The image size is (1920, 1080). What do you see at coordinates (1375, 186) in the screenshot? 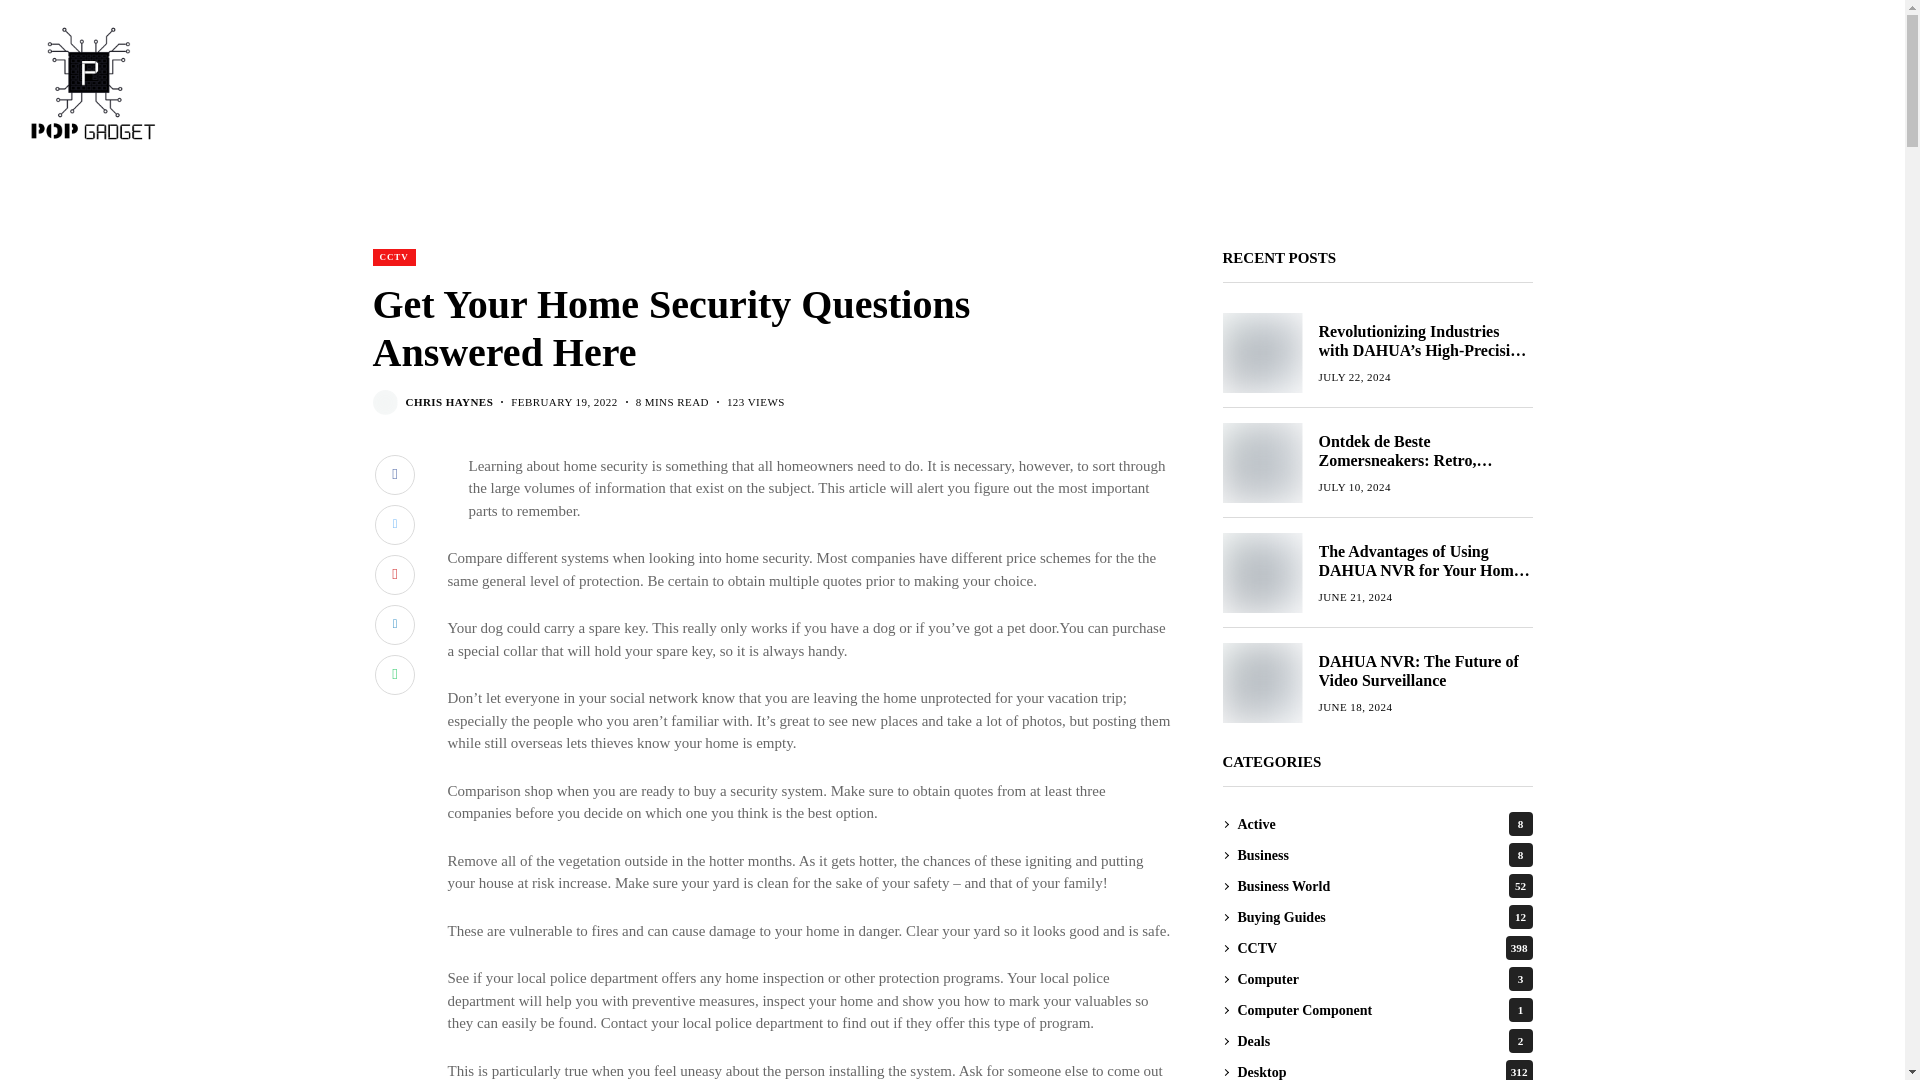
I see `Desktop` at bounding box center [1375, 186].